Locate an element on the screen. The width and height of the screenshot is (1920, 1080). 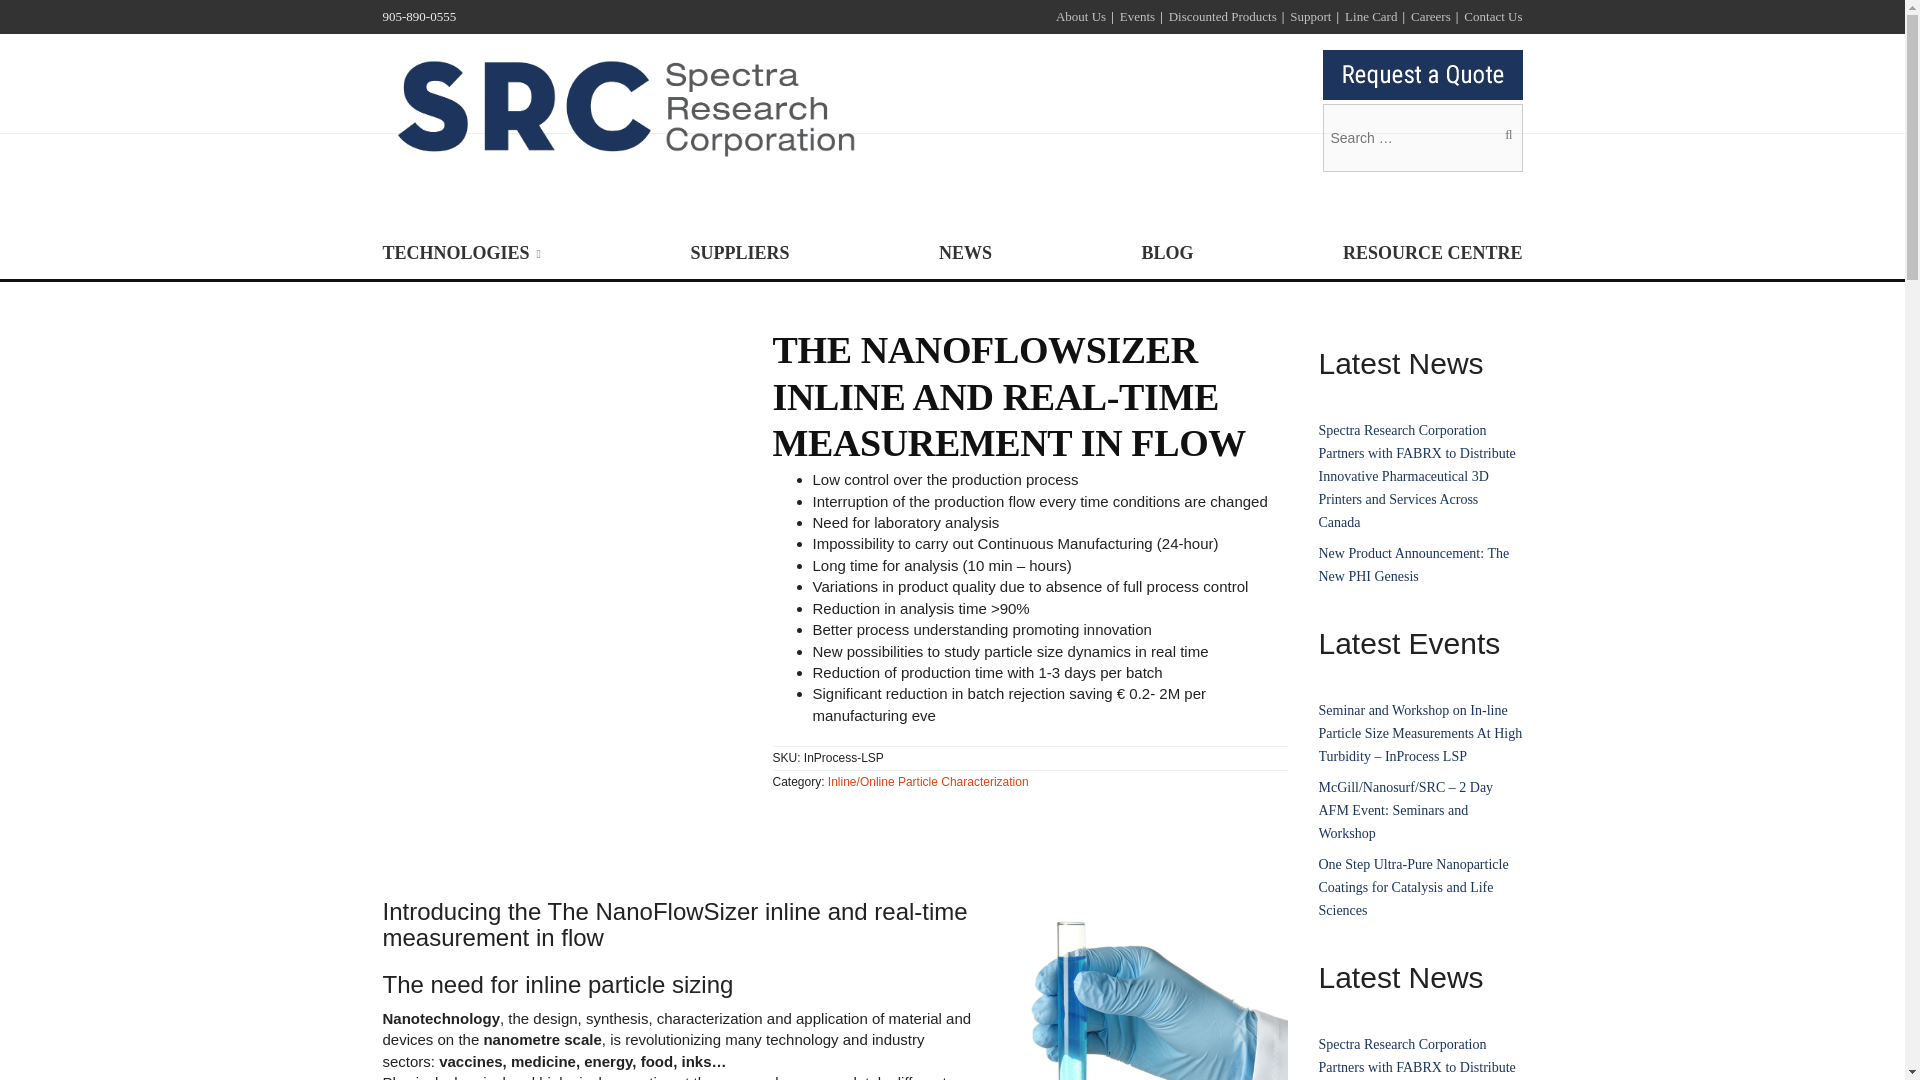
About Us is located at coordinates (1080, 16).